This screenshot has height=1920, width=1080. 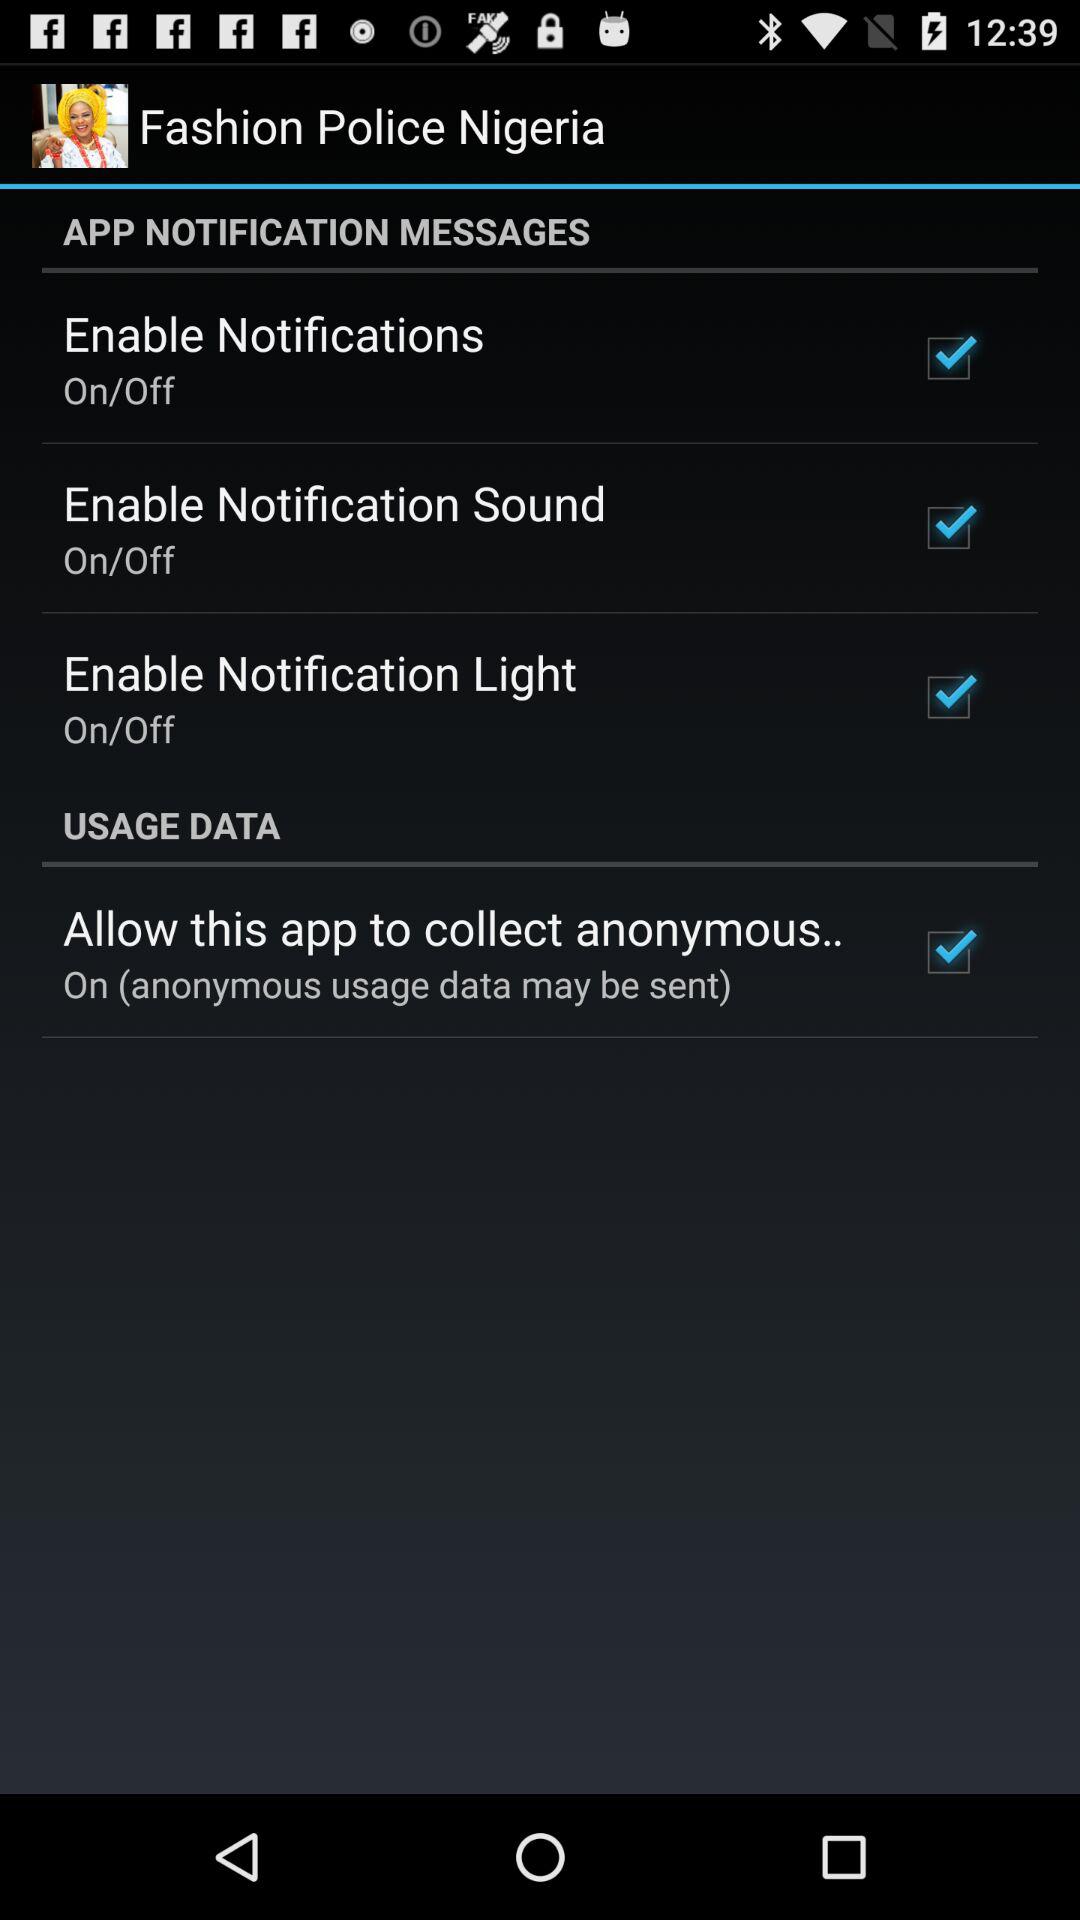 I want to click on turn off allow this app app, so click(x=464, y=927).